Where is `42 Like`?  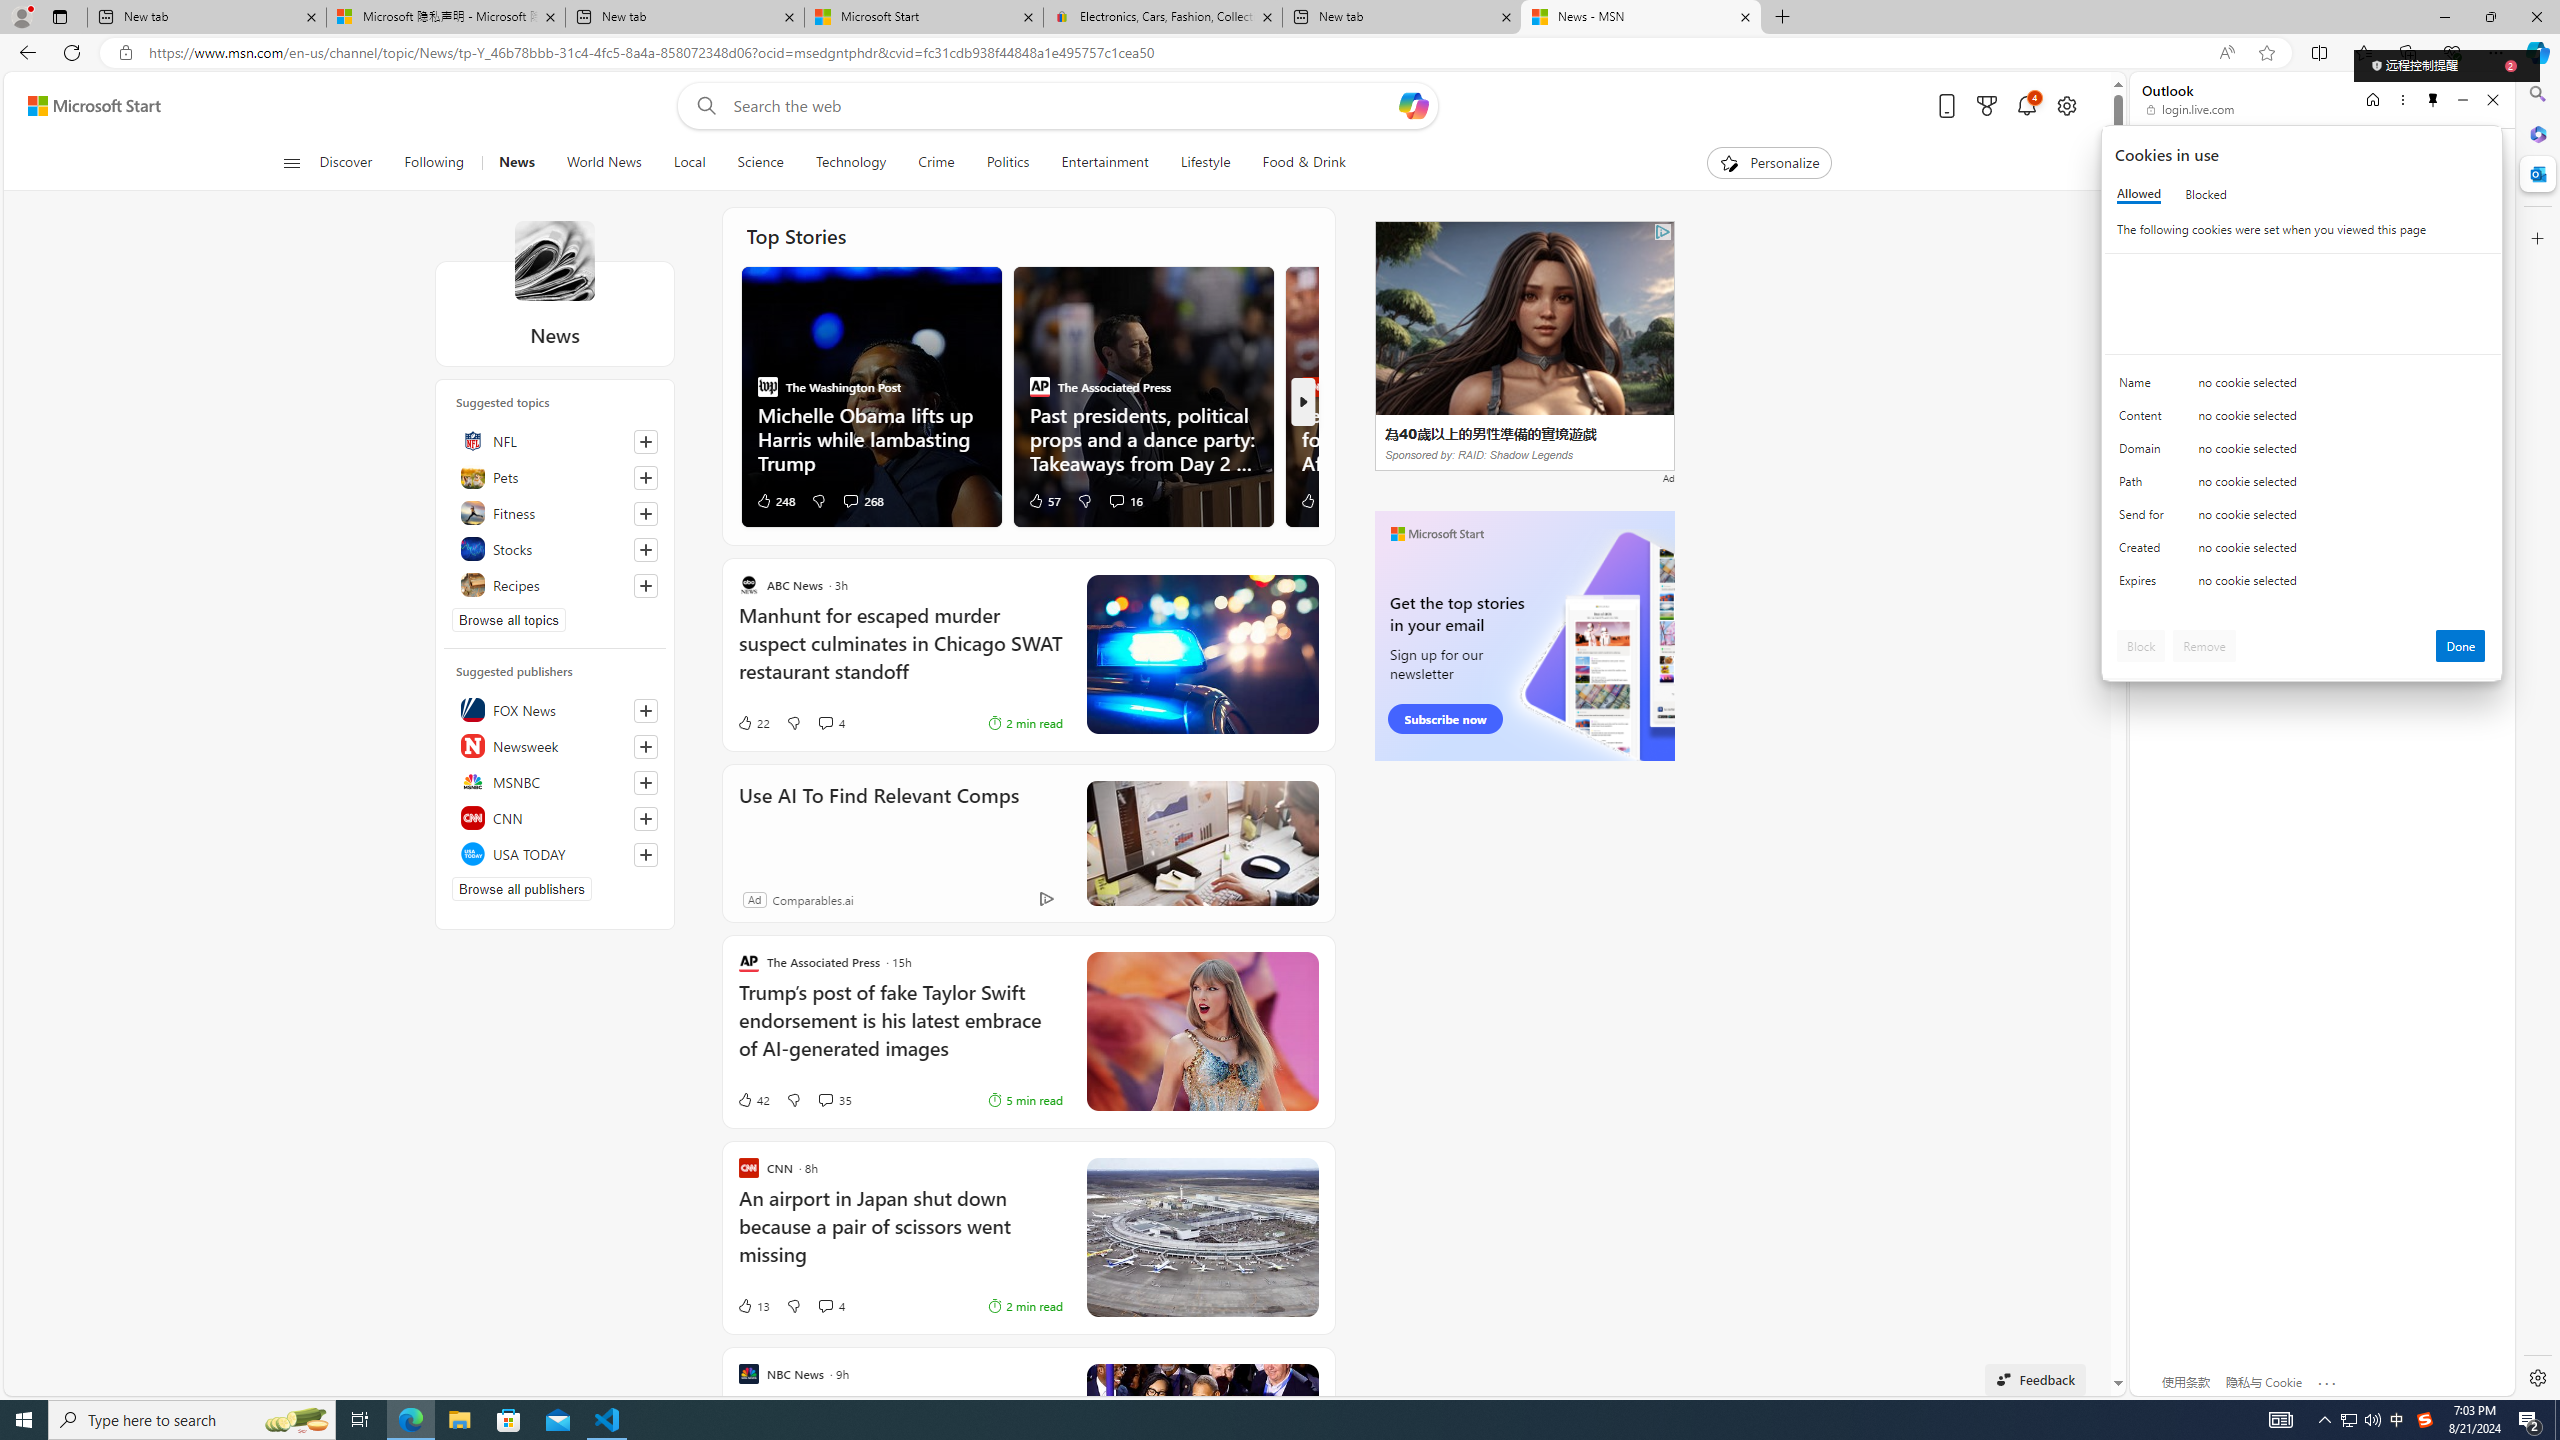 42 Like is located at coordinates (752, 1100).